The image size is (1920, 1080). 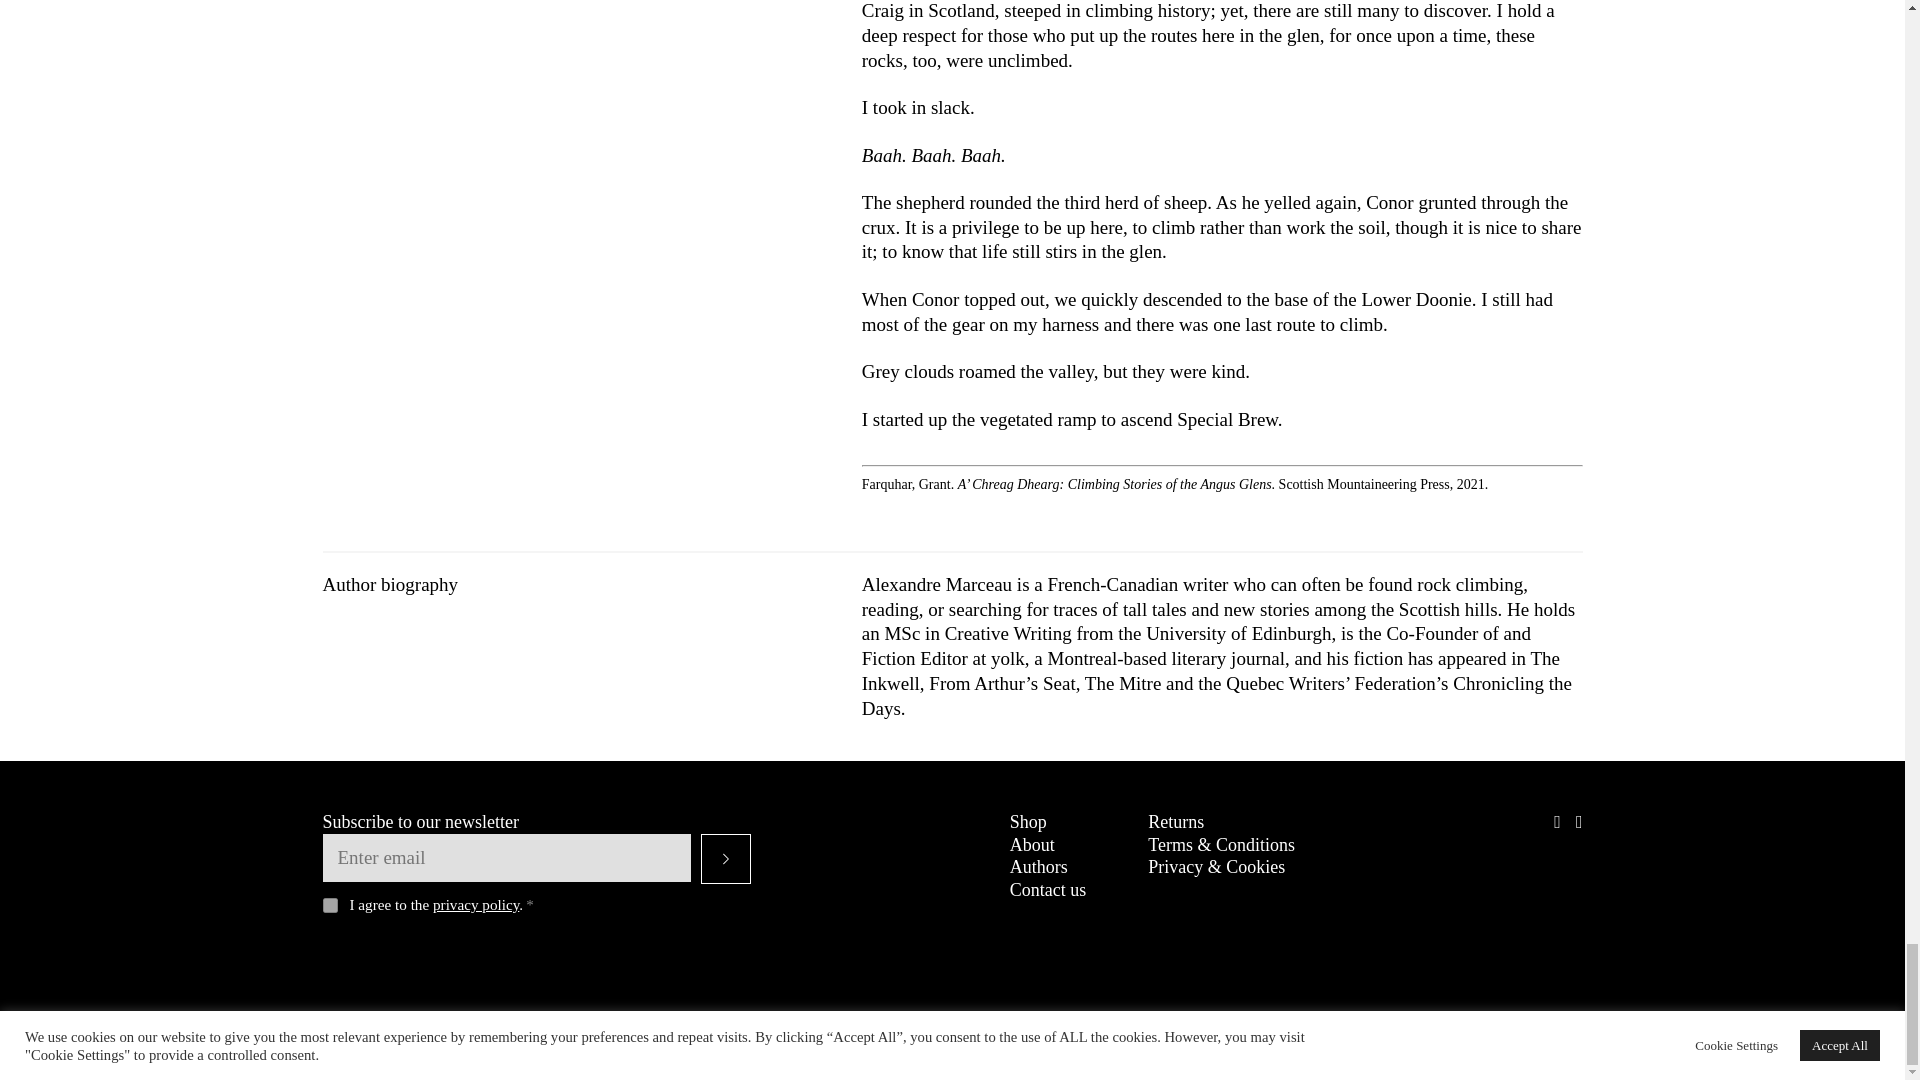 What do you see at coordinates (1028, 822) in the screenshot?
I see `Shop` at bounding box center [1028, 822].